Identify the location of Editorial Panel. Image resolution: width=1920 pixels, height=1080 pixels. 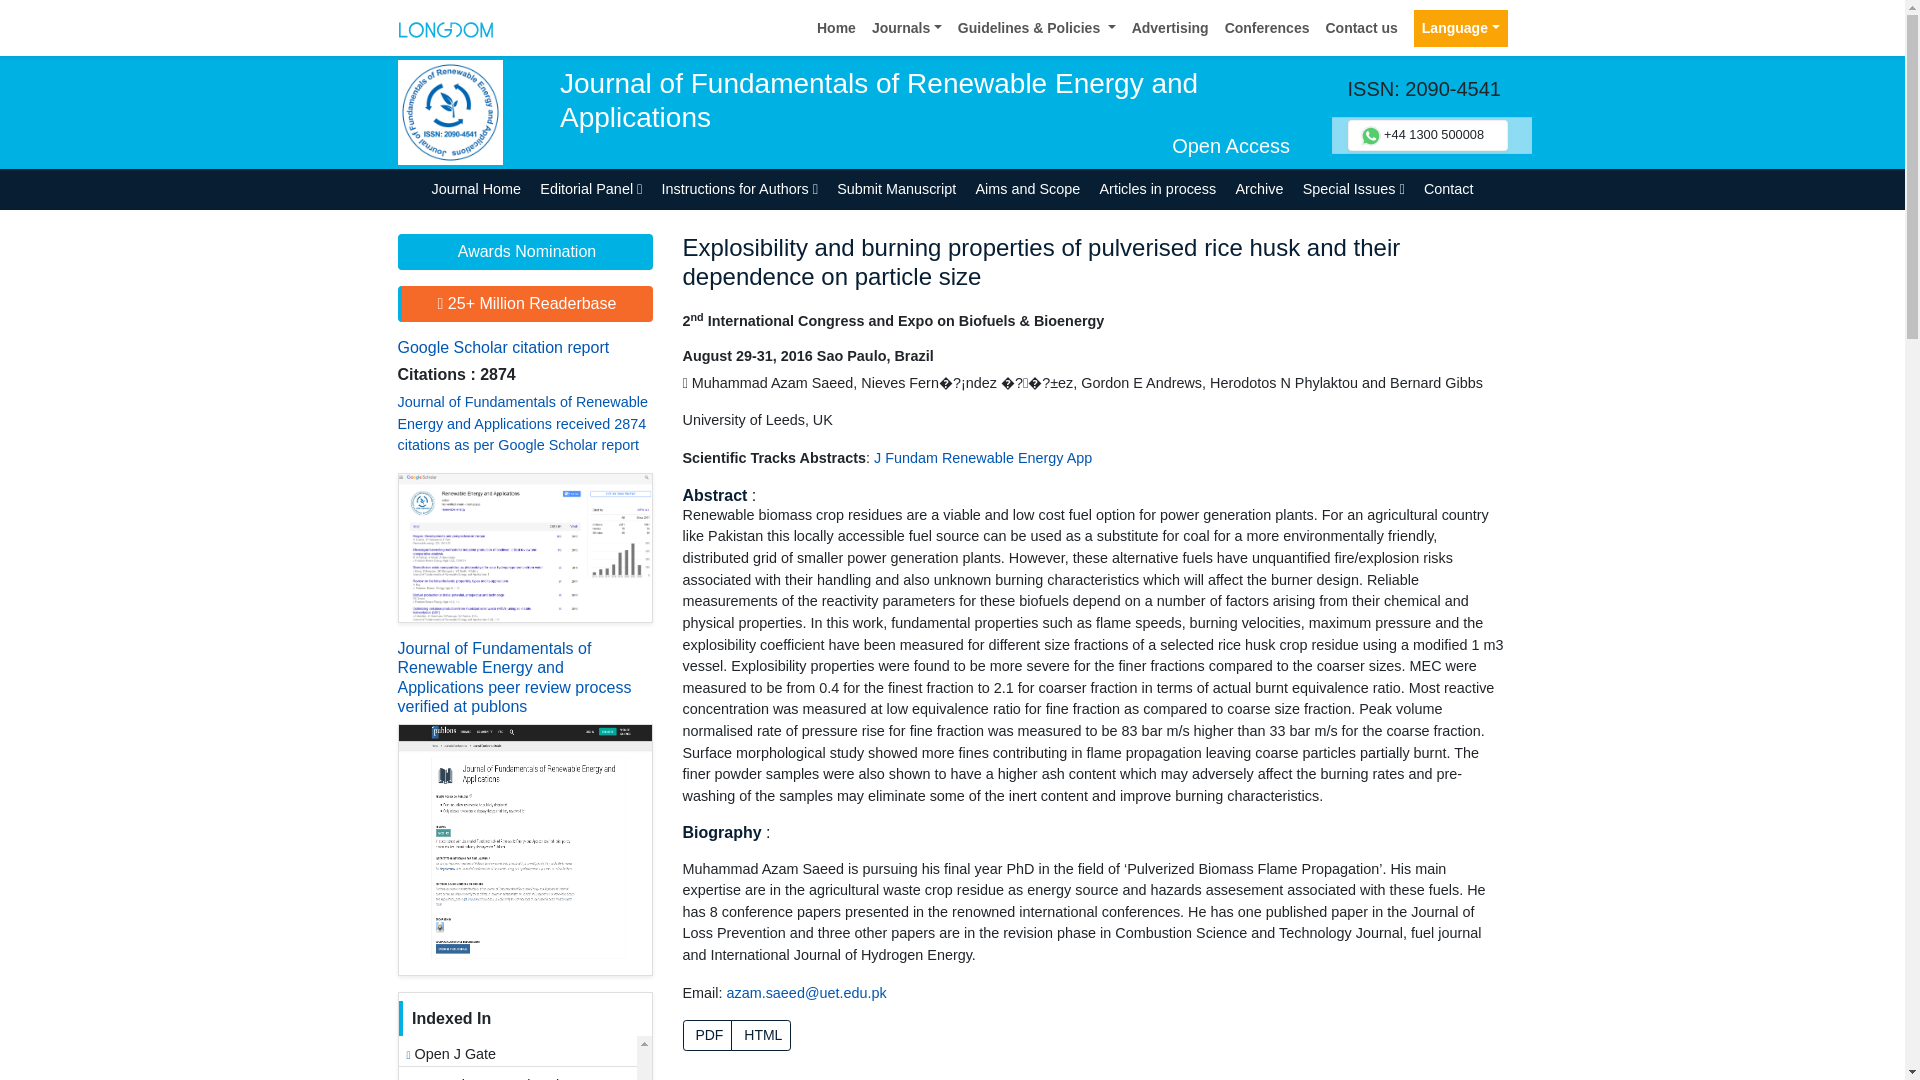
(592, 188).